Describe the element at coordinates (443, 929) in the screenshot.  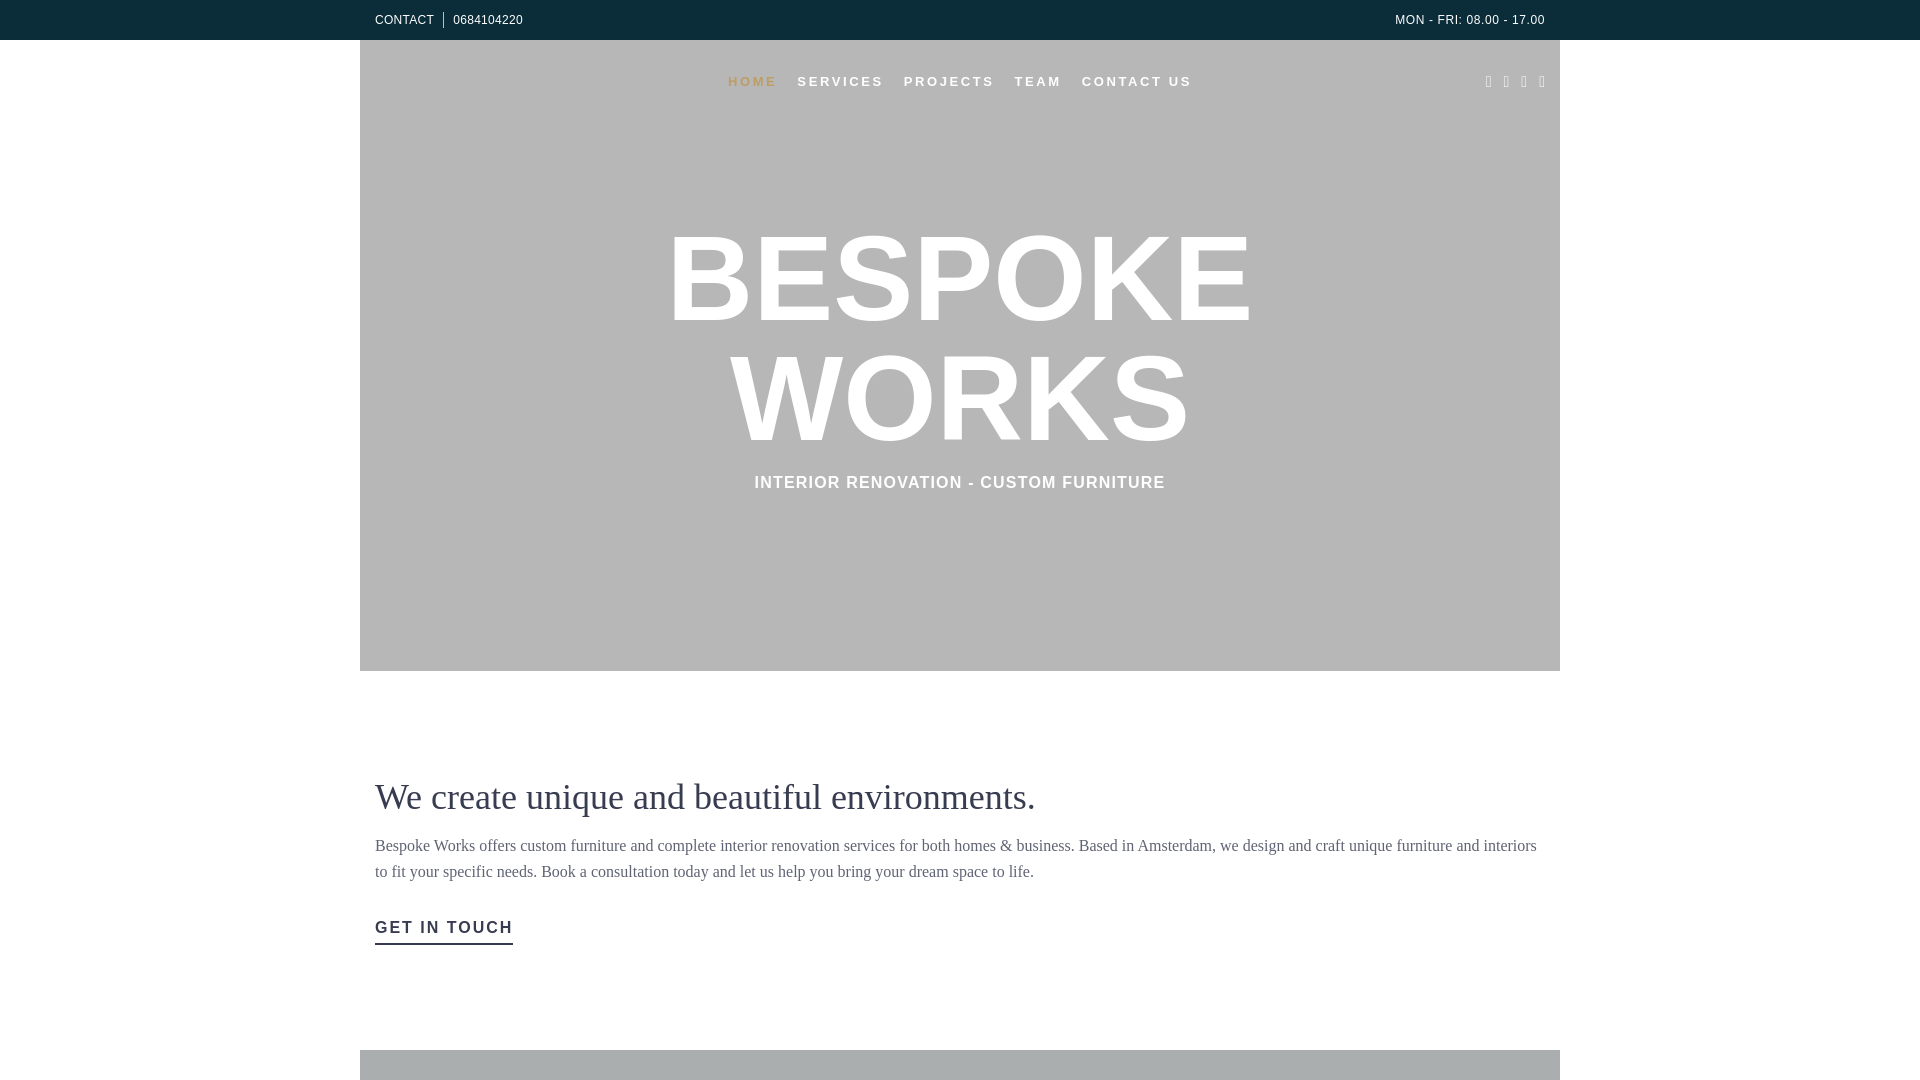
I see `GET IN TOUCH` at that location.